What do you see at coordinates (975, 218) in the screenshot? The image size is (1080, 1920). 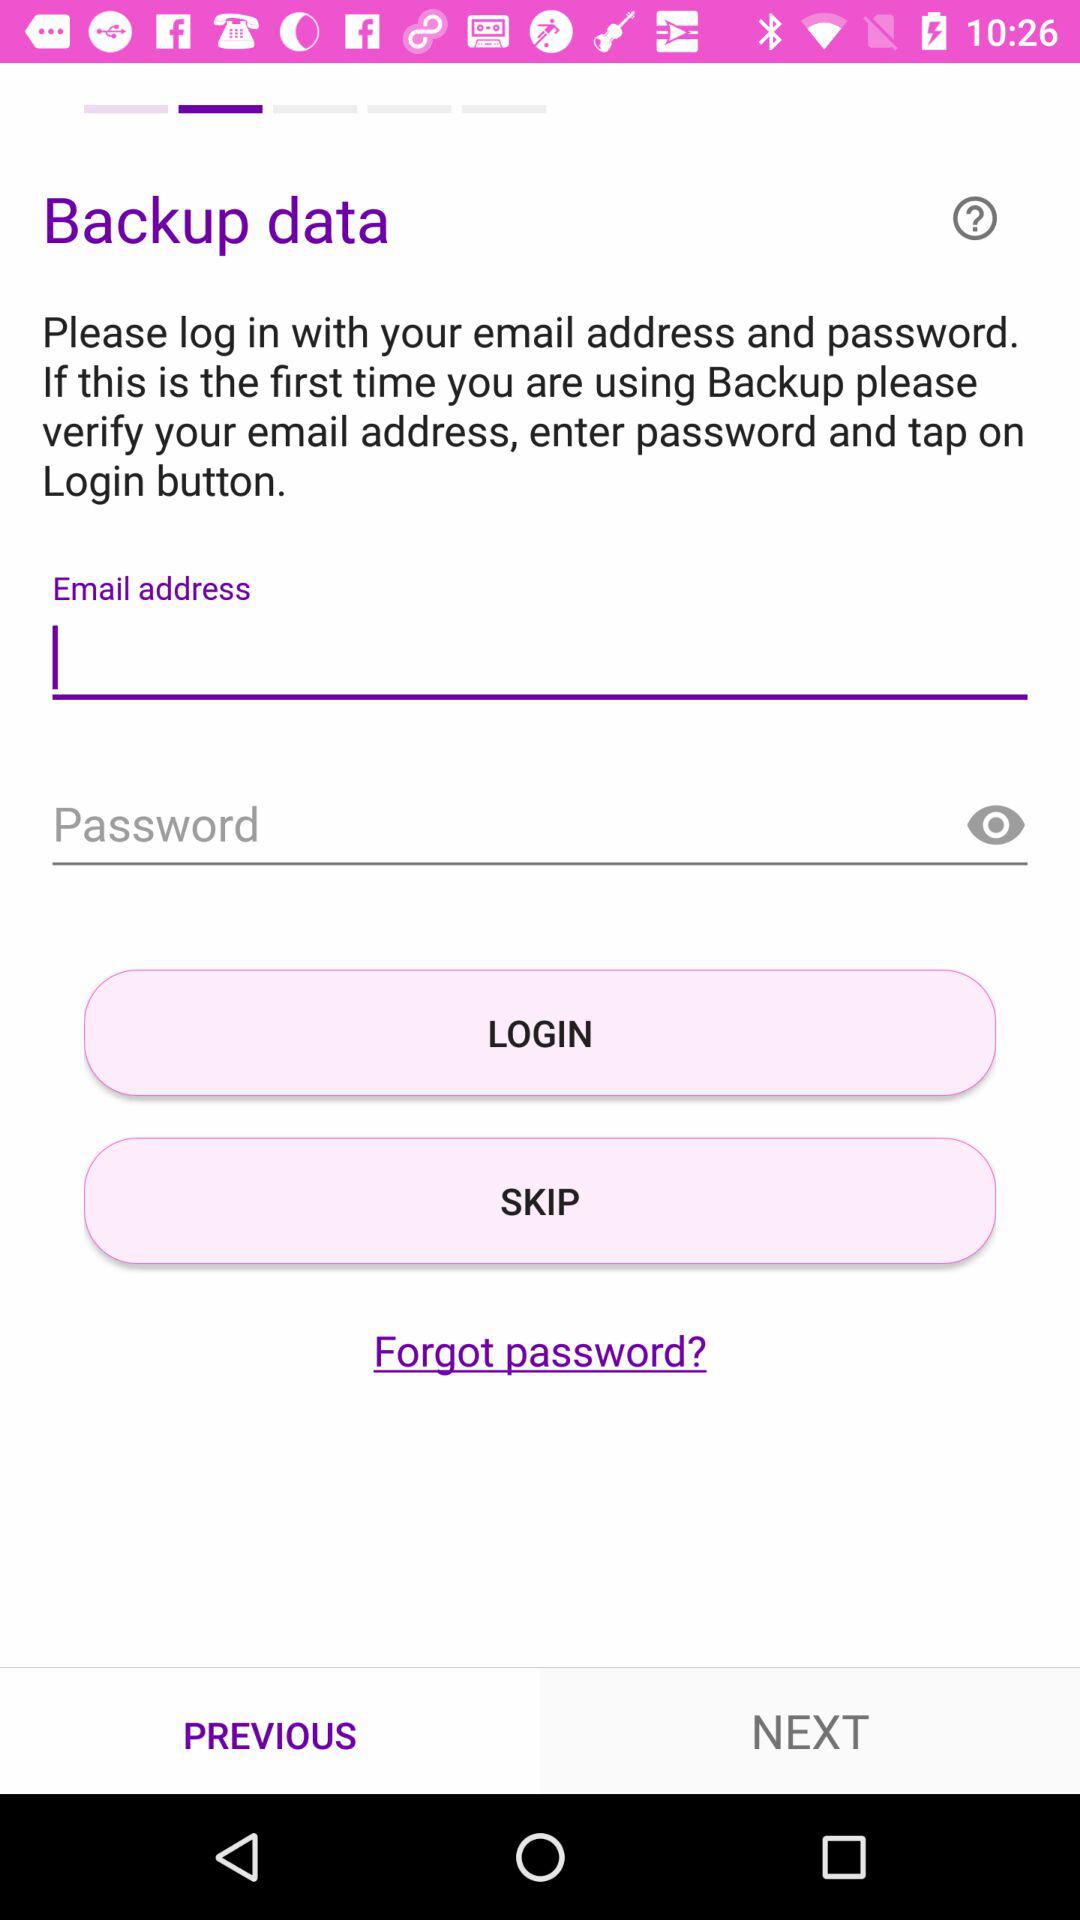 I see `how to do` at bounding box center [975, 218].